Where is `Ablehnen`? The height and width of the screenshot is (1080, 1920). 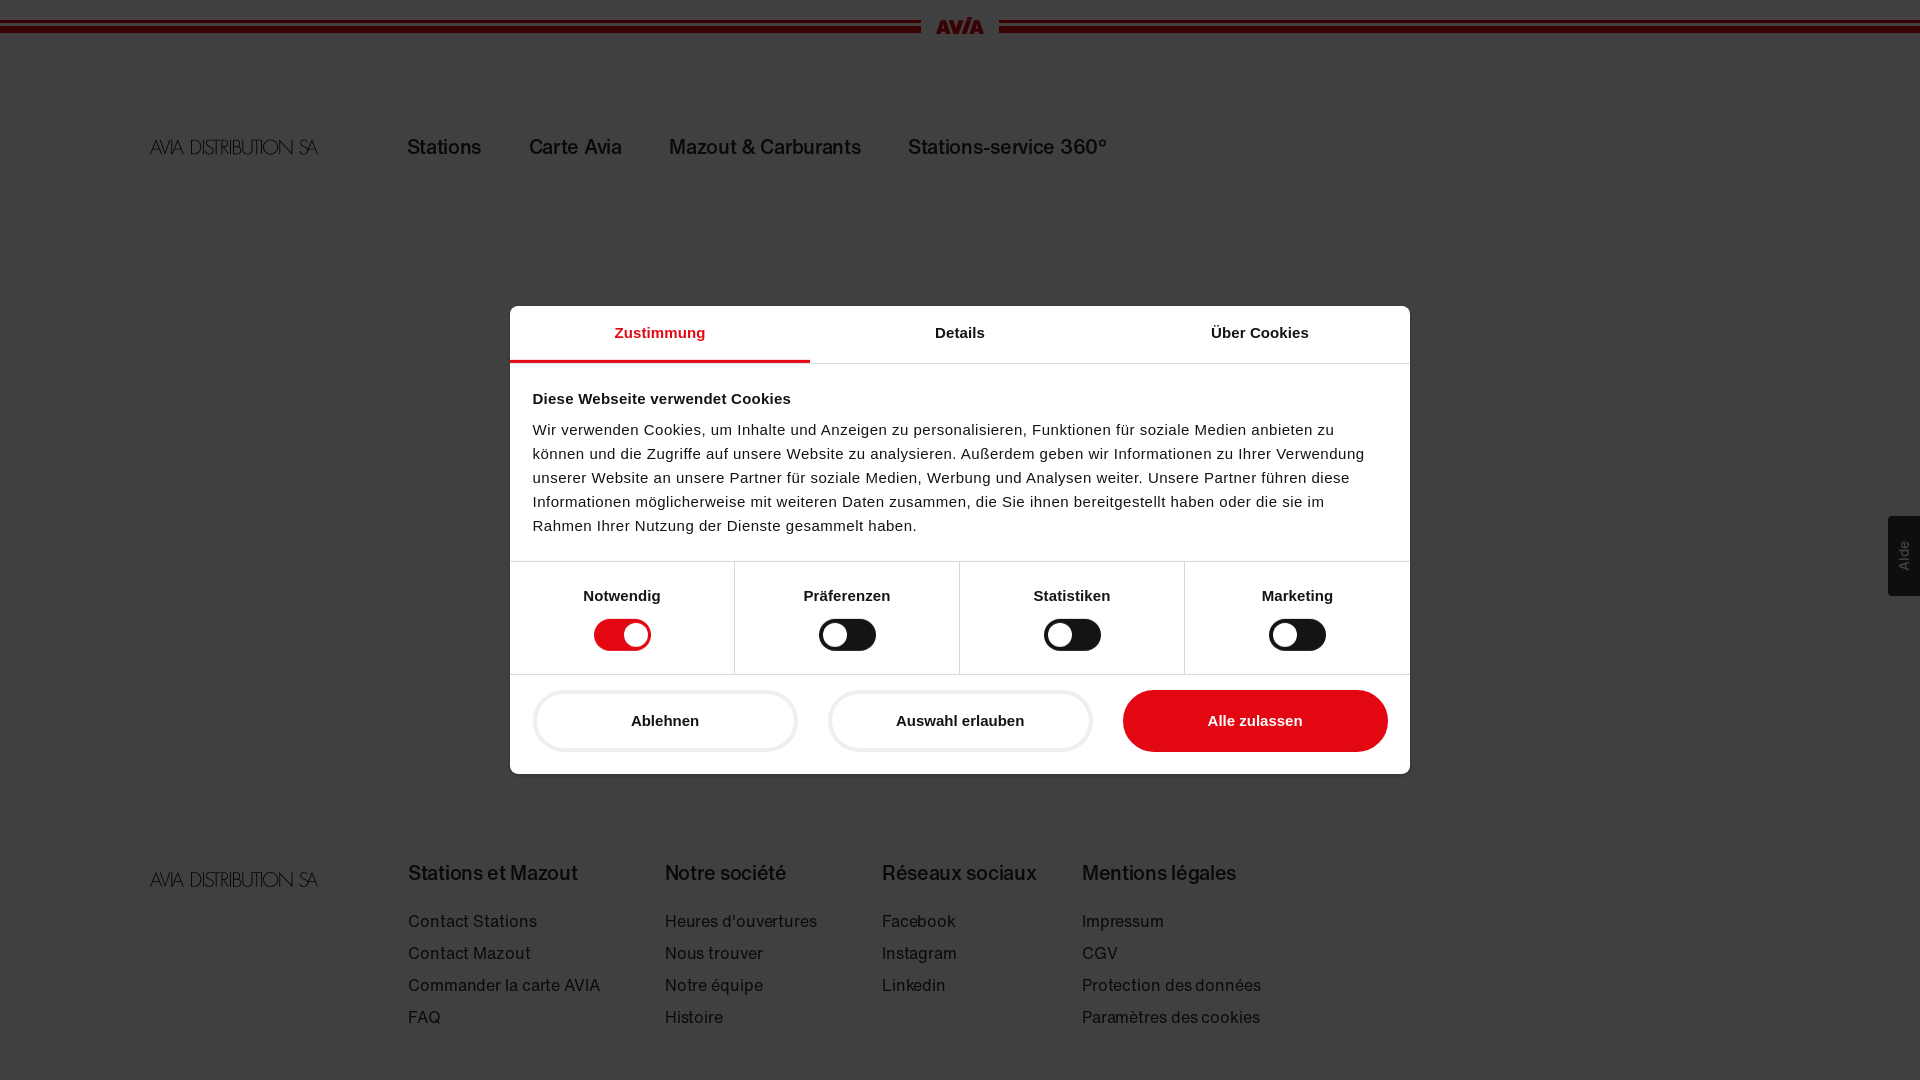 Ablehnen is located at coordinates (664, 721).